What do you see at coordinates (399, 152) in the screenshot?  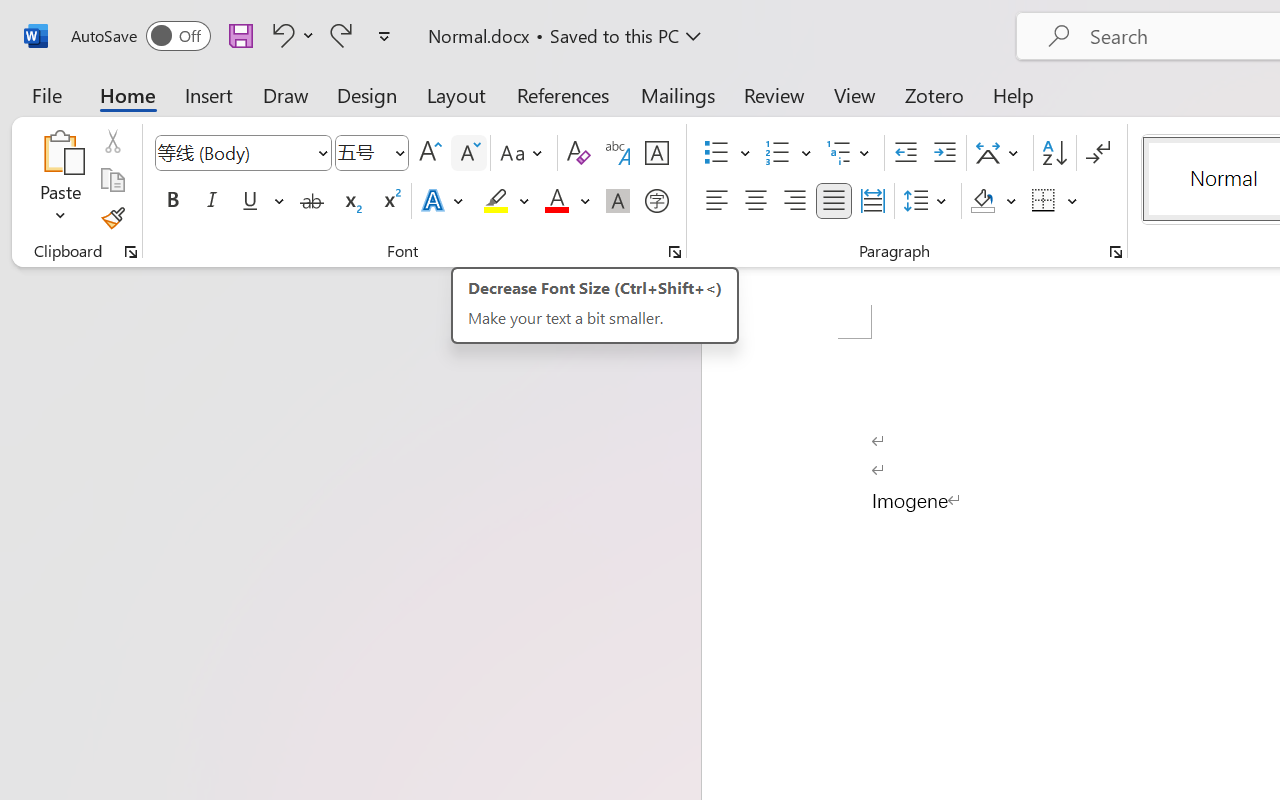 I see `Open` at bounding box center [399, 152].